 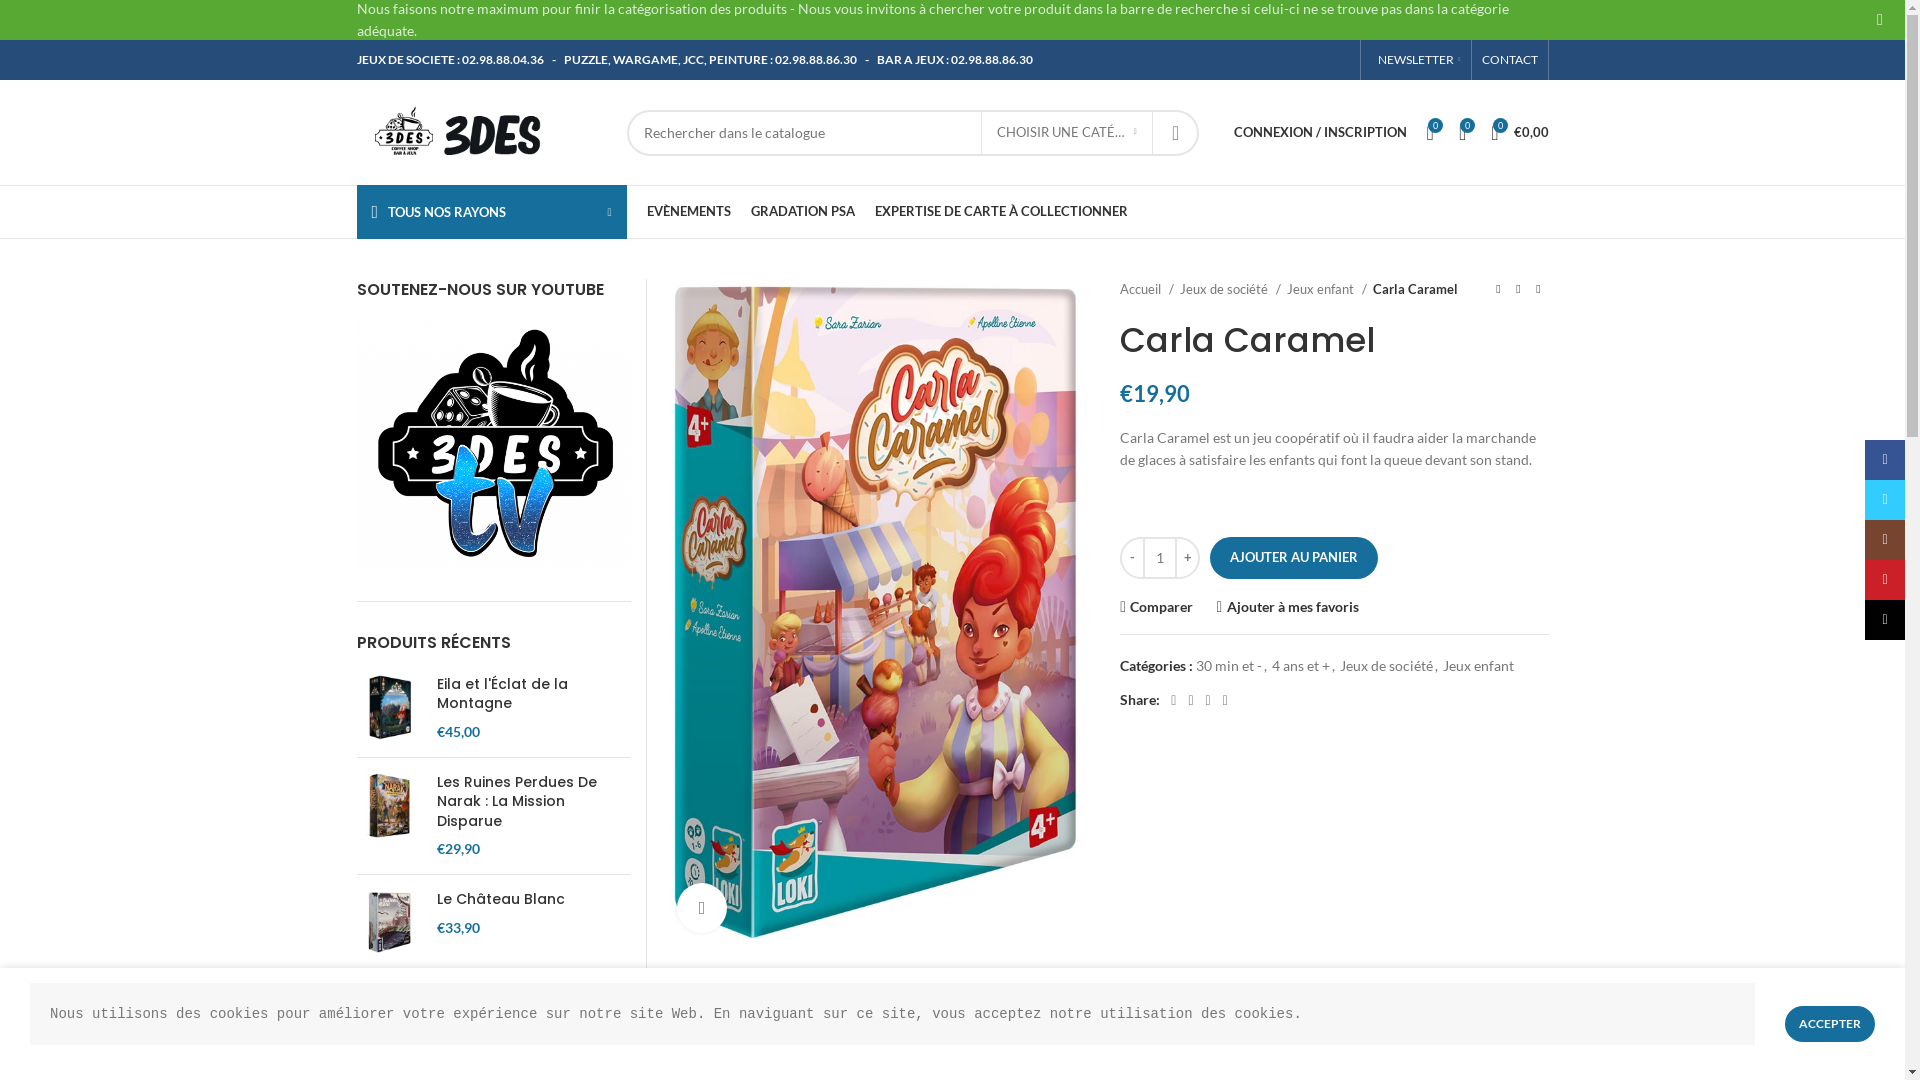 What do you see at coordinates (1478, 666) in the screenshot?
I see `Jeux enfant` at bounding box center [1478, 666].